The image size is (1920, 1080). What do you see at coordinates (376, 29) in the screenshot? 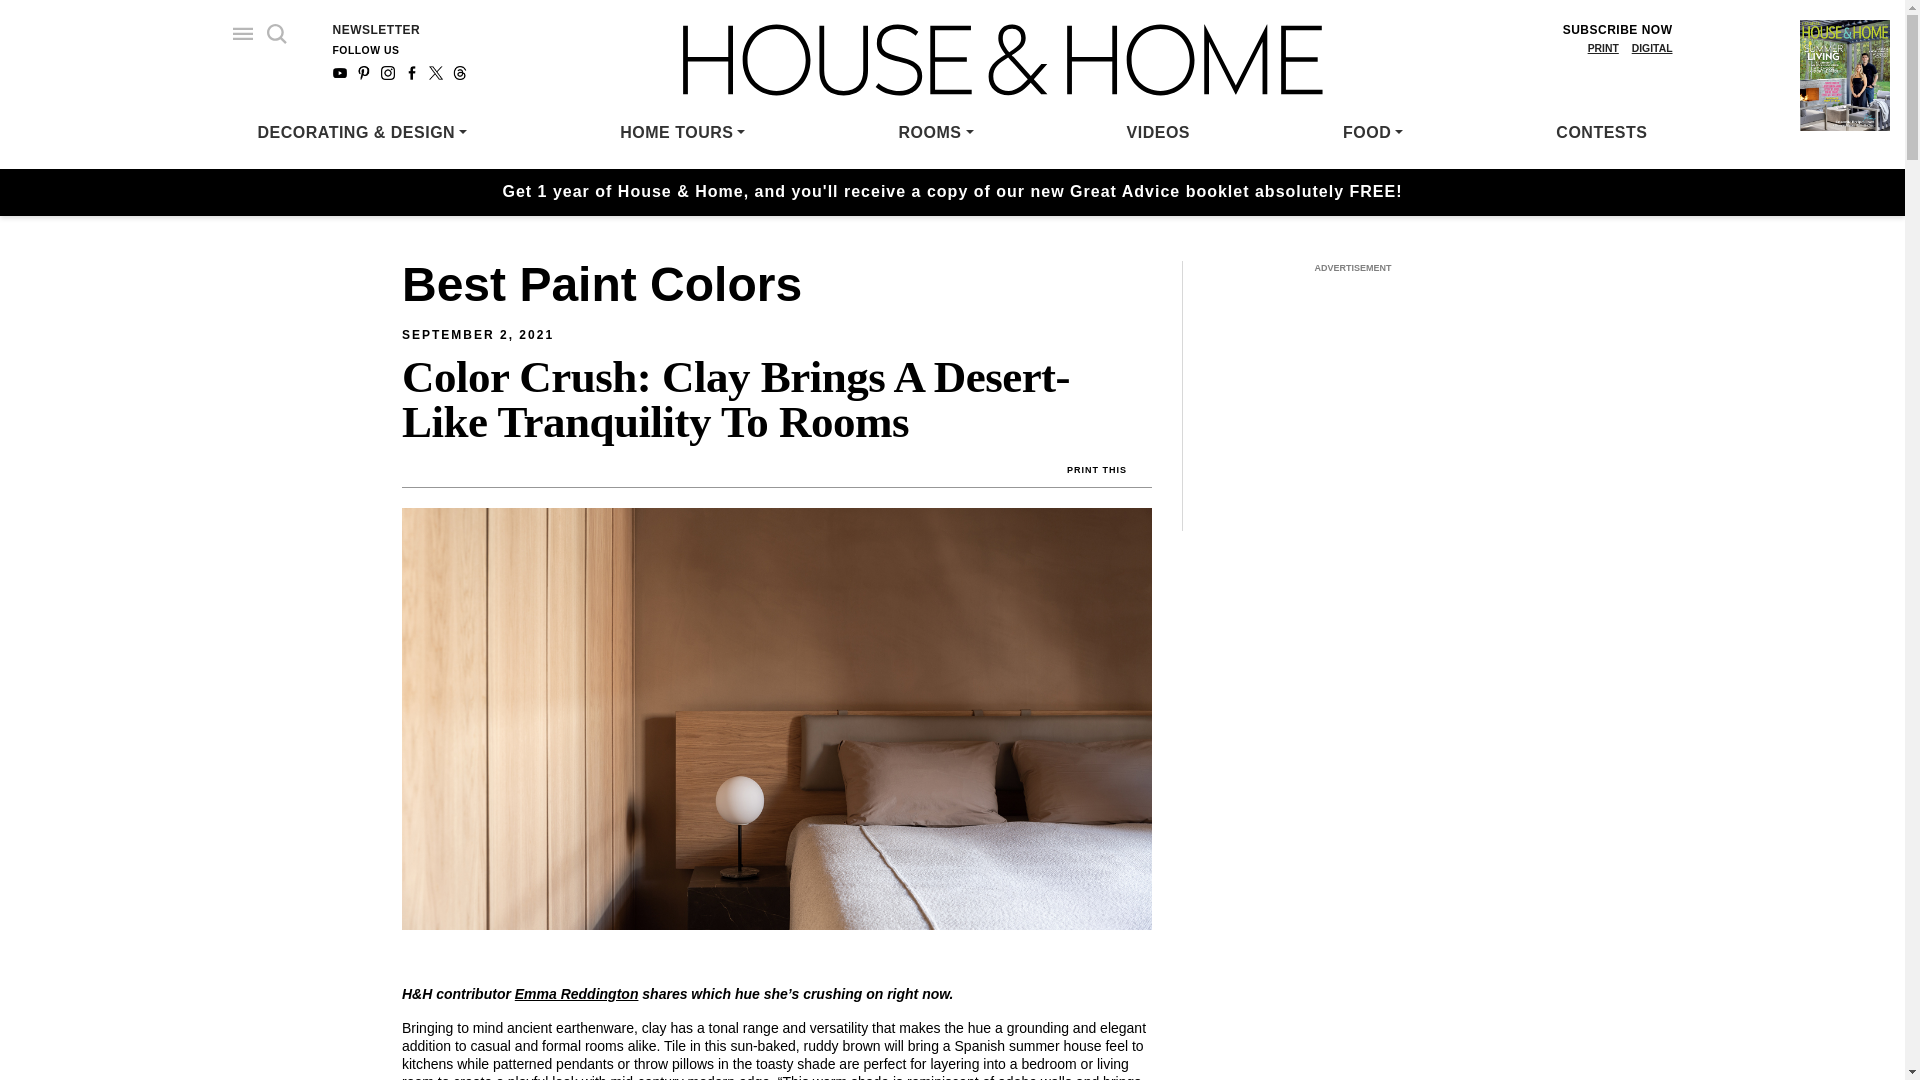
I see `NEWSLETTER` at bounding box center [376, 29].